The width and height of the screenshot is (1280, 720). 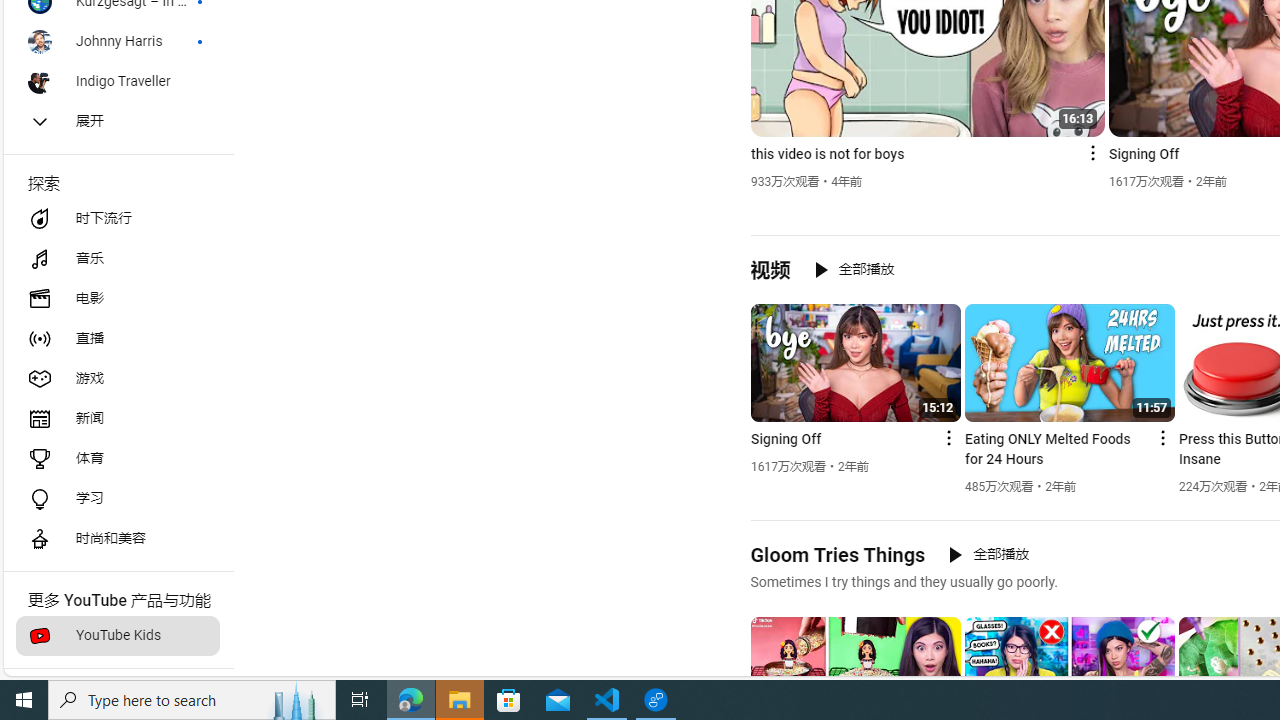 What do you see at coordinates (118, 82) in the screenshot?
I see `Indigo Traveller` at bounding box center [118, 82].